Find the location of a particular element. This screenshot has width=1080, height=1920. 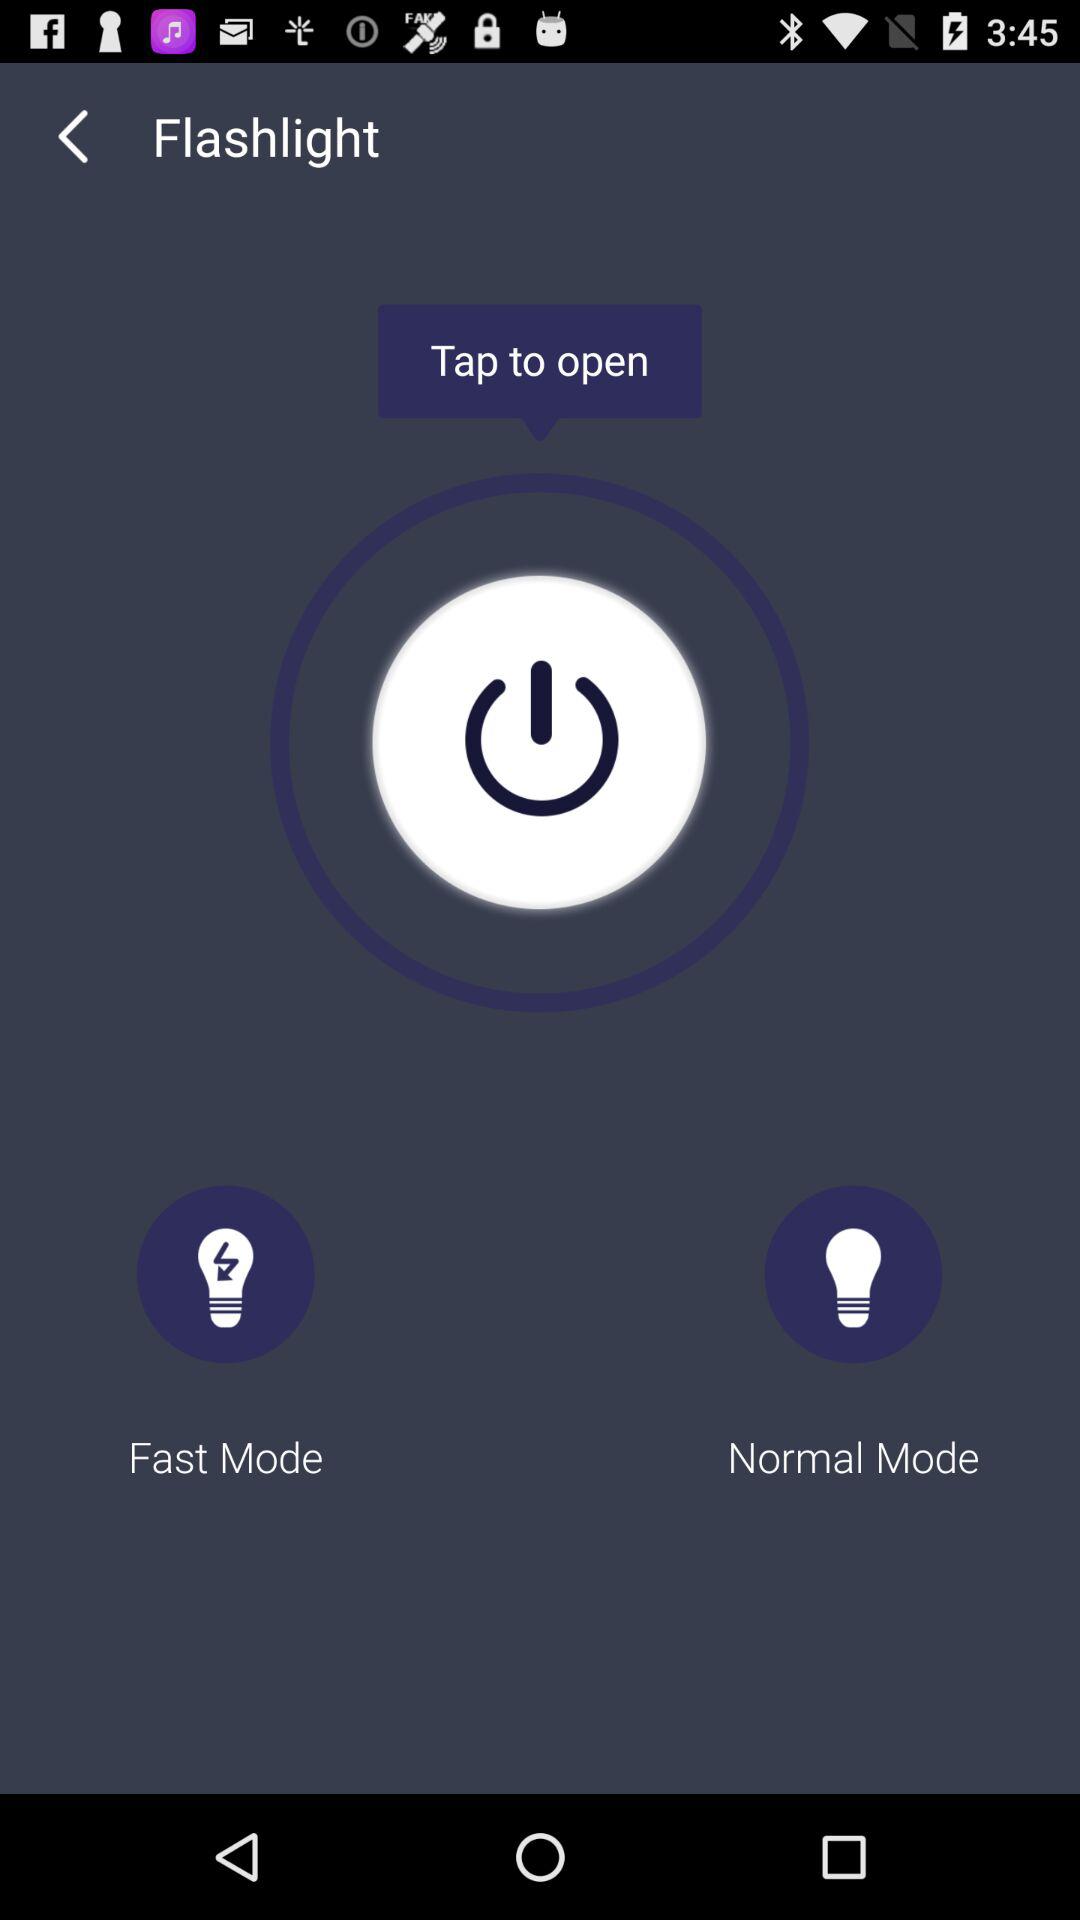

jump to the normal mode is located at coordinates (854, 1314).